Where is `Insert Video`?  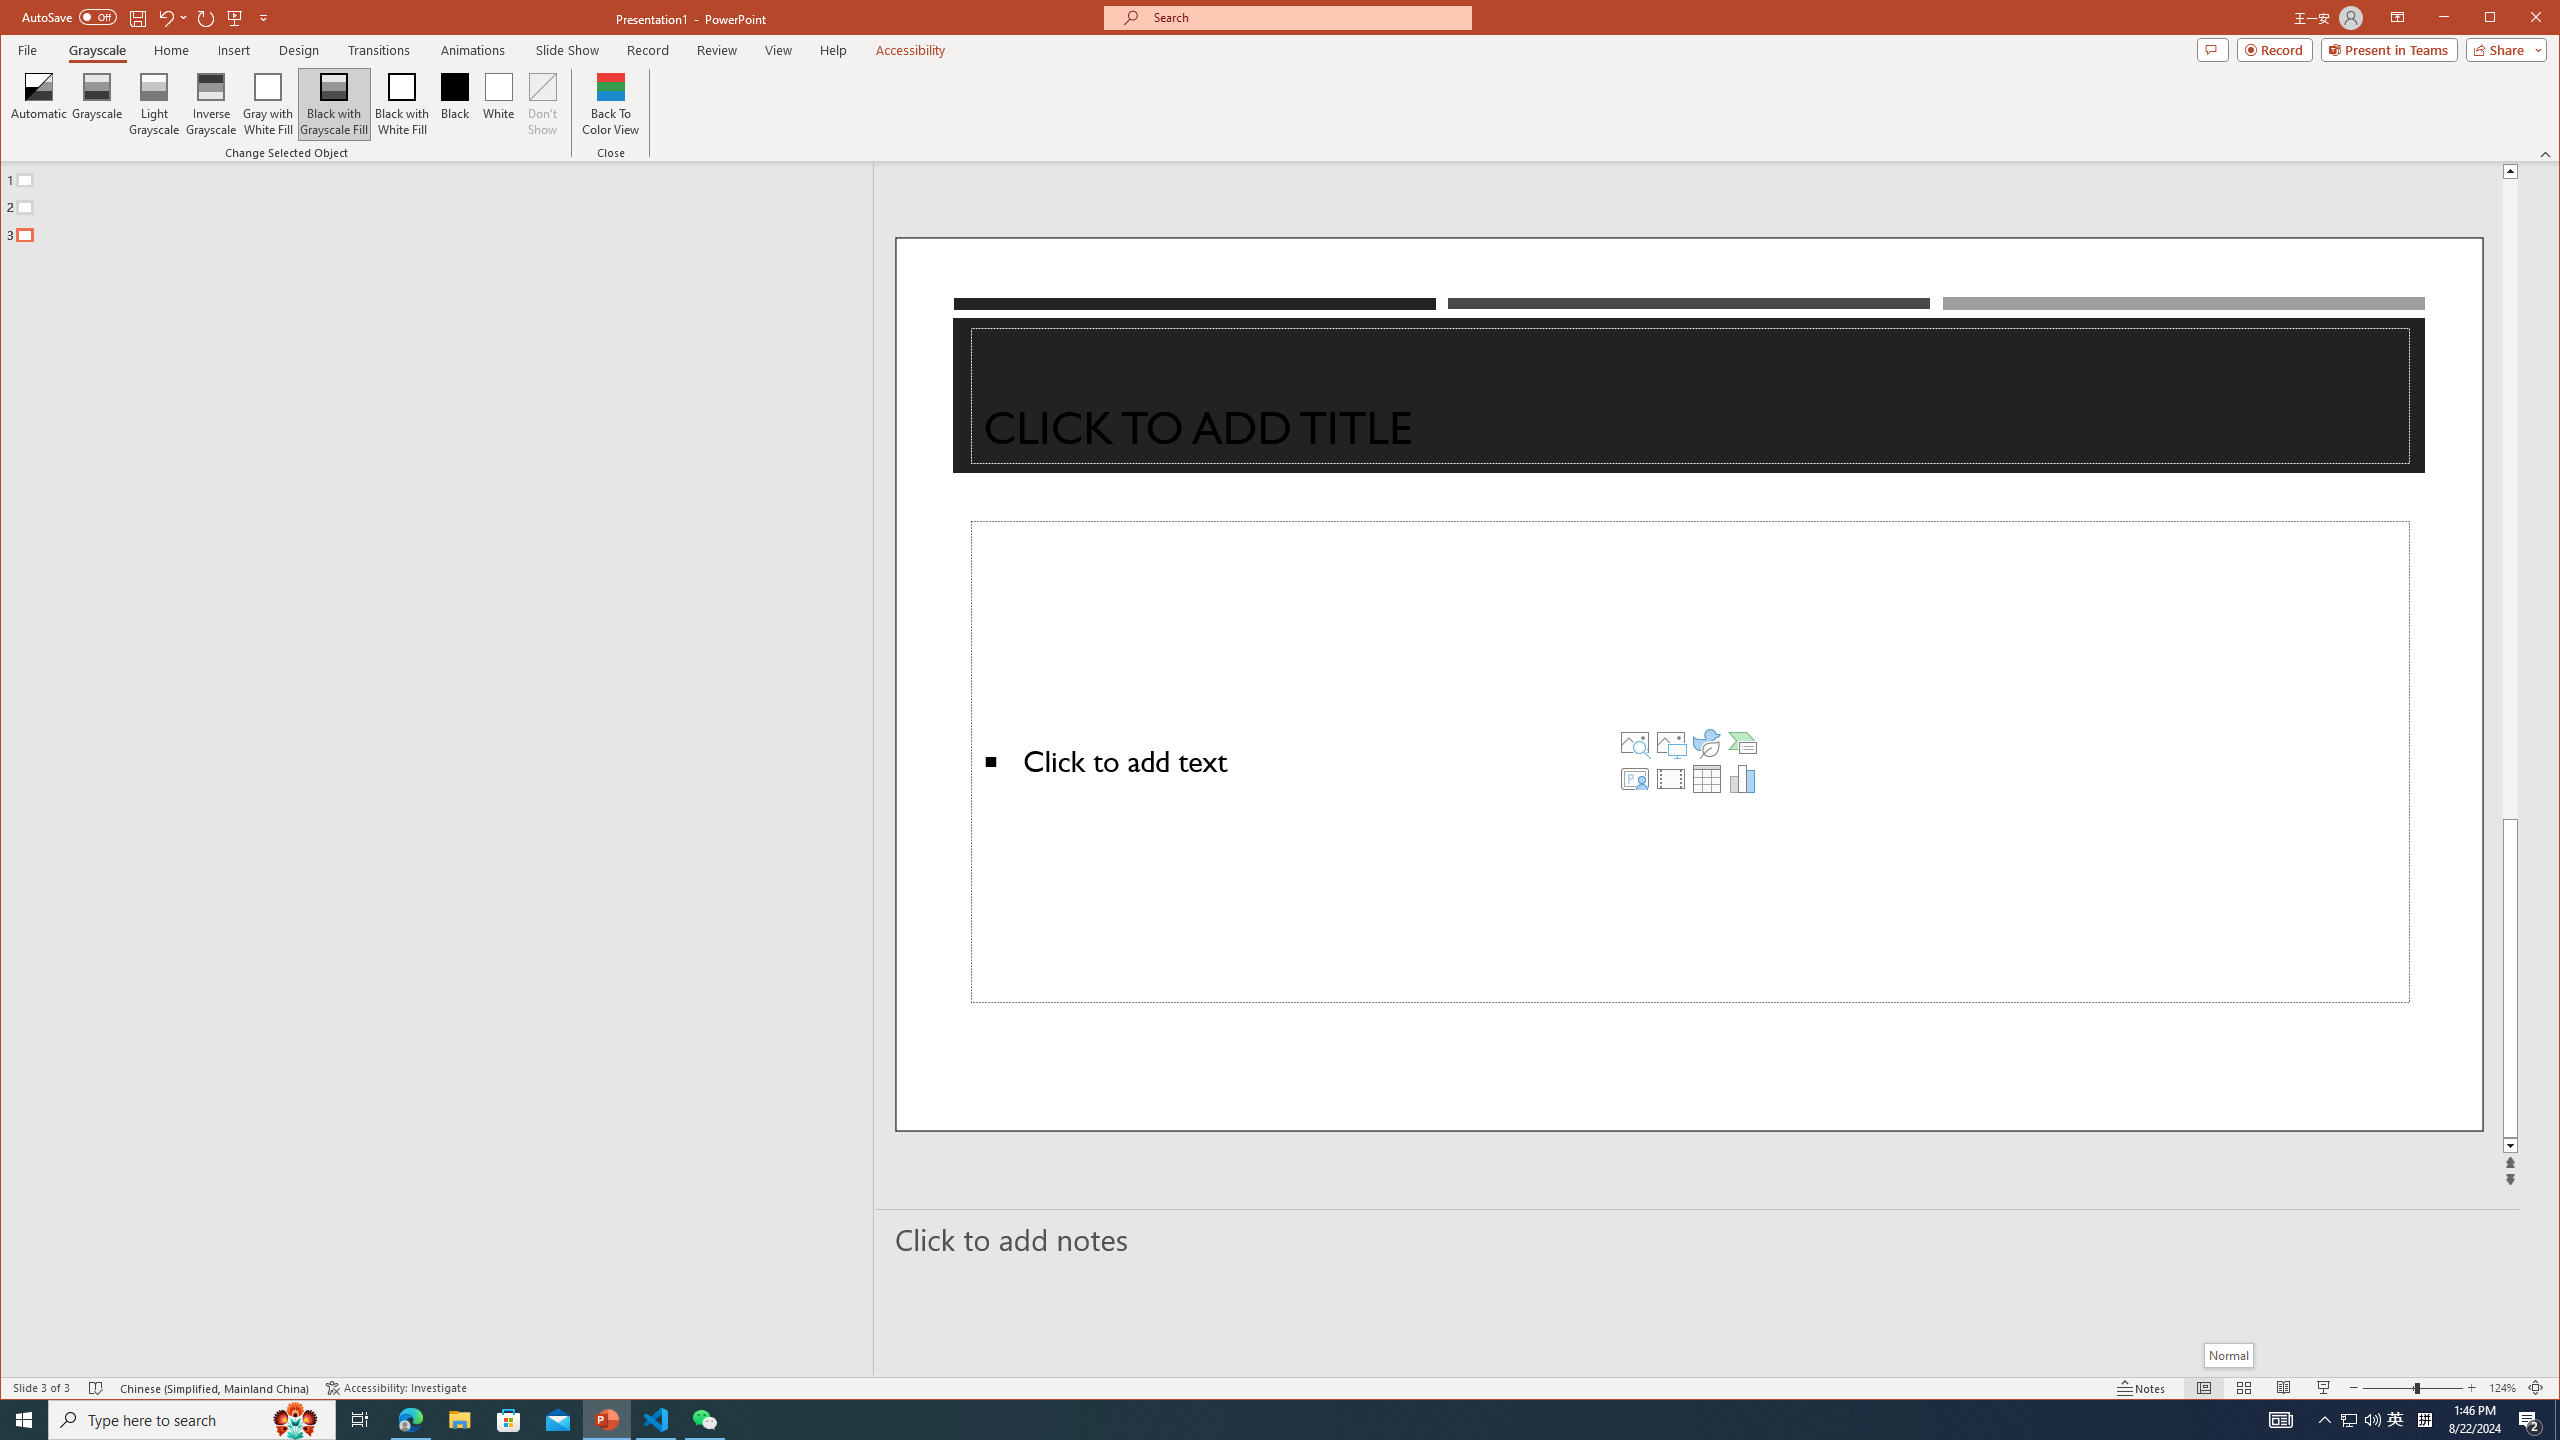
Insert Video is located at coordinates (1670, 778).